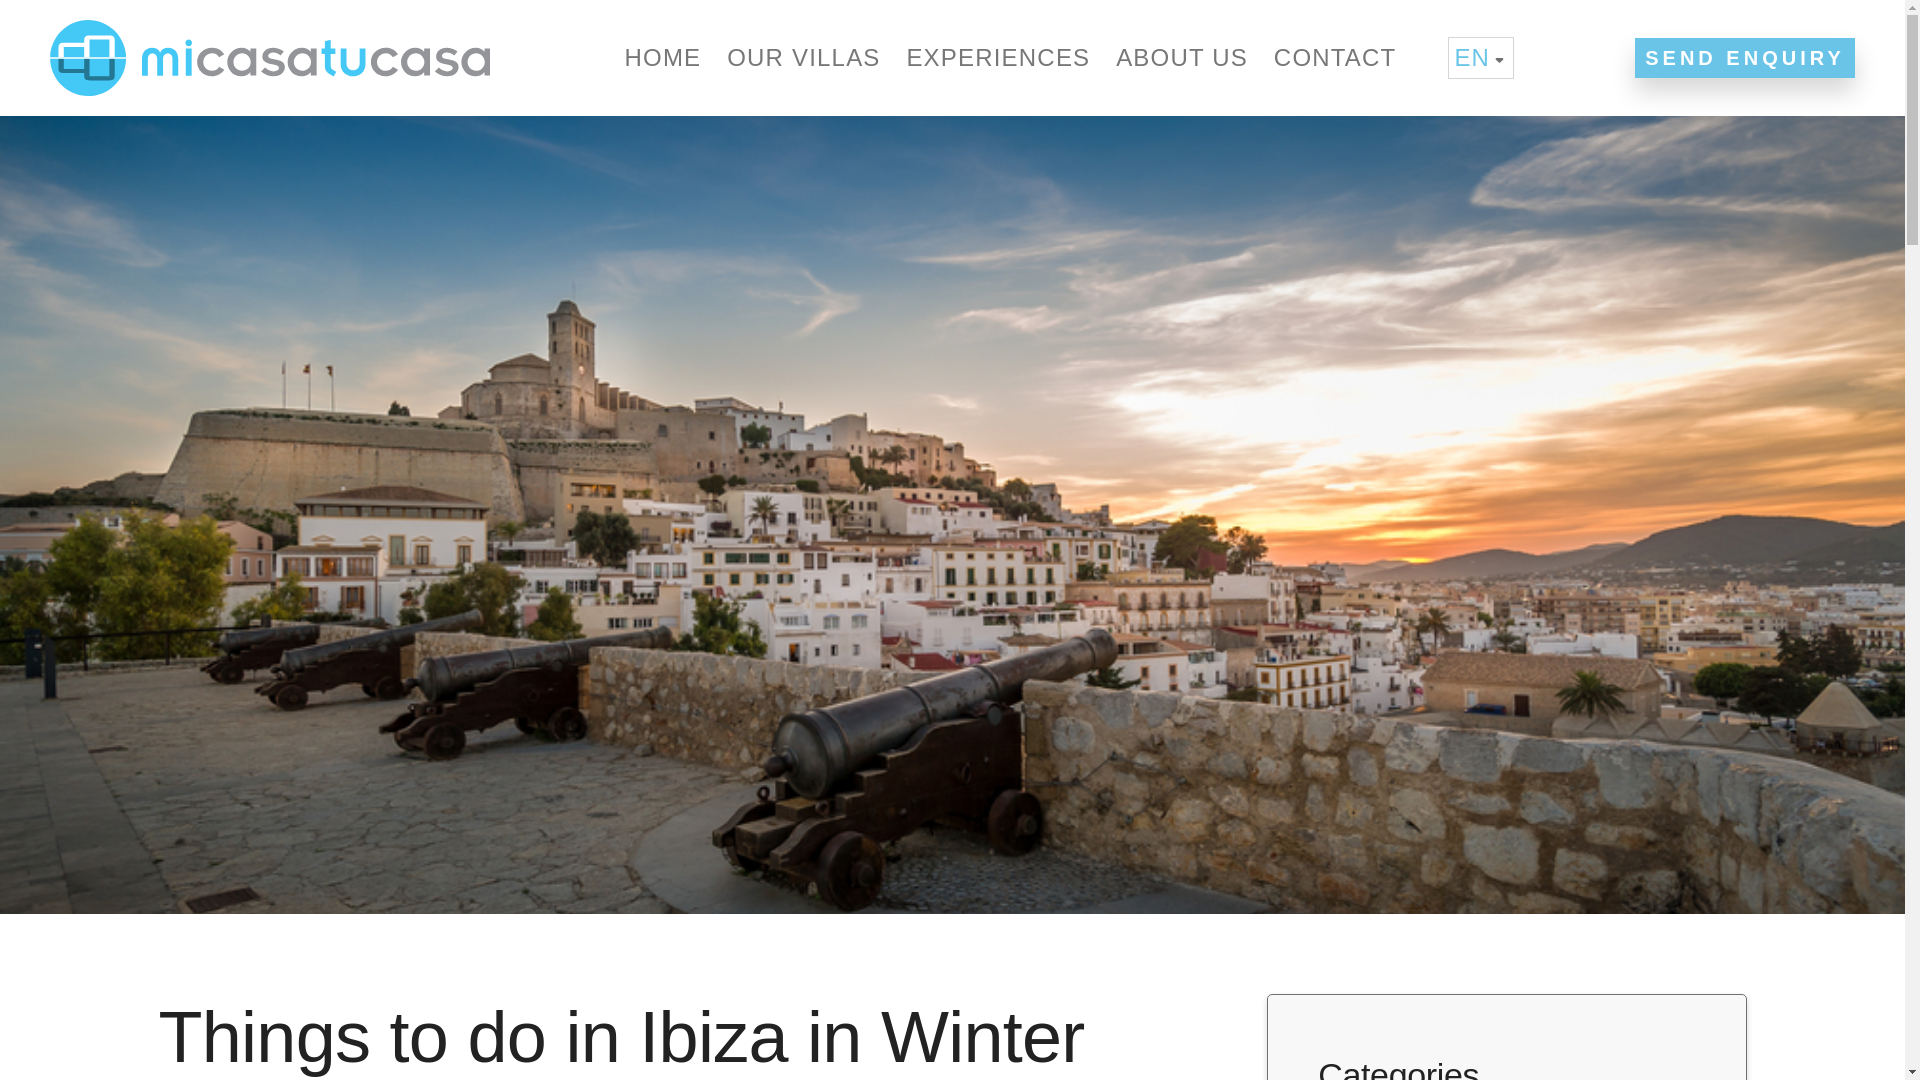 The image size is (1920, 1080). I want to click on EXPERIENCES, so click(998, 58).